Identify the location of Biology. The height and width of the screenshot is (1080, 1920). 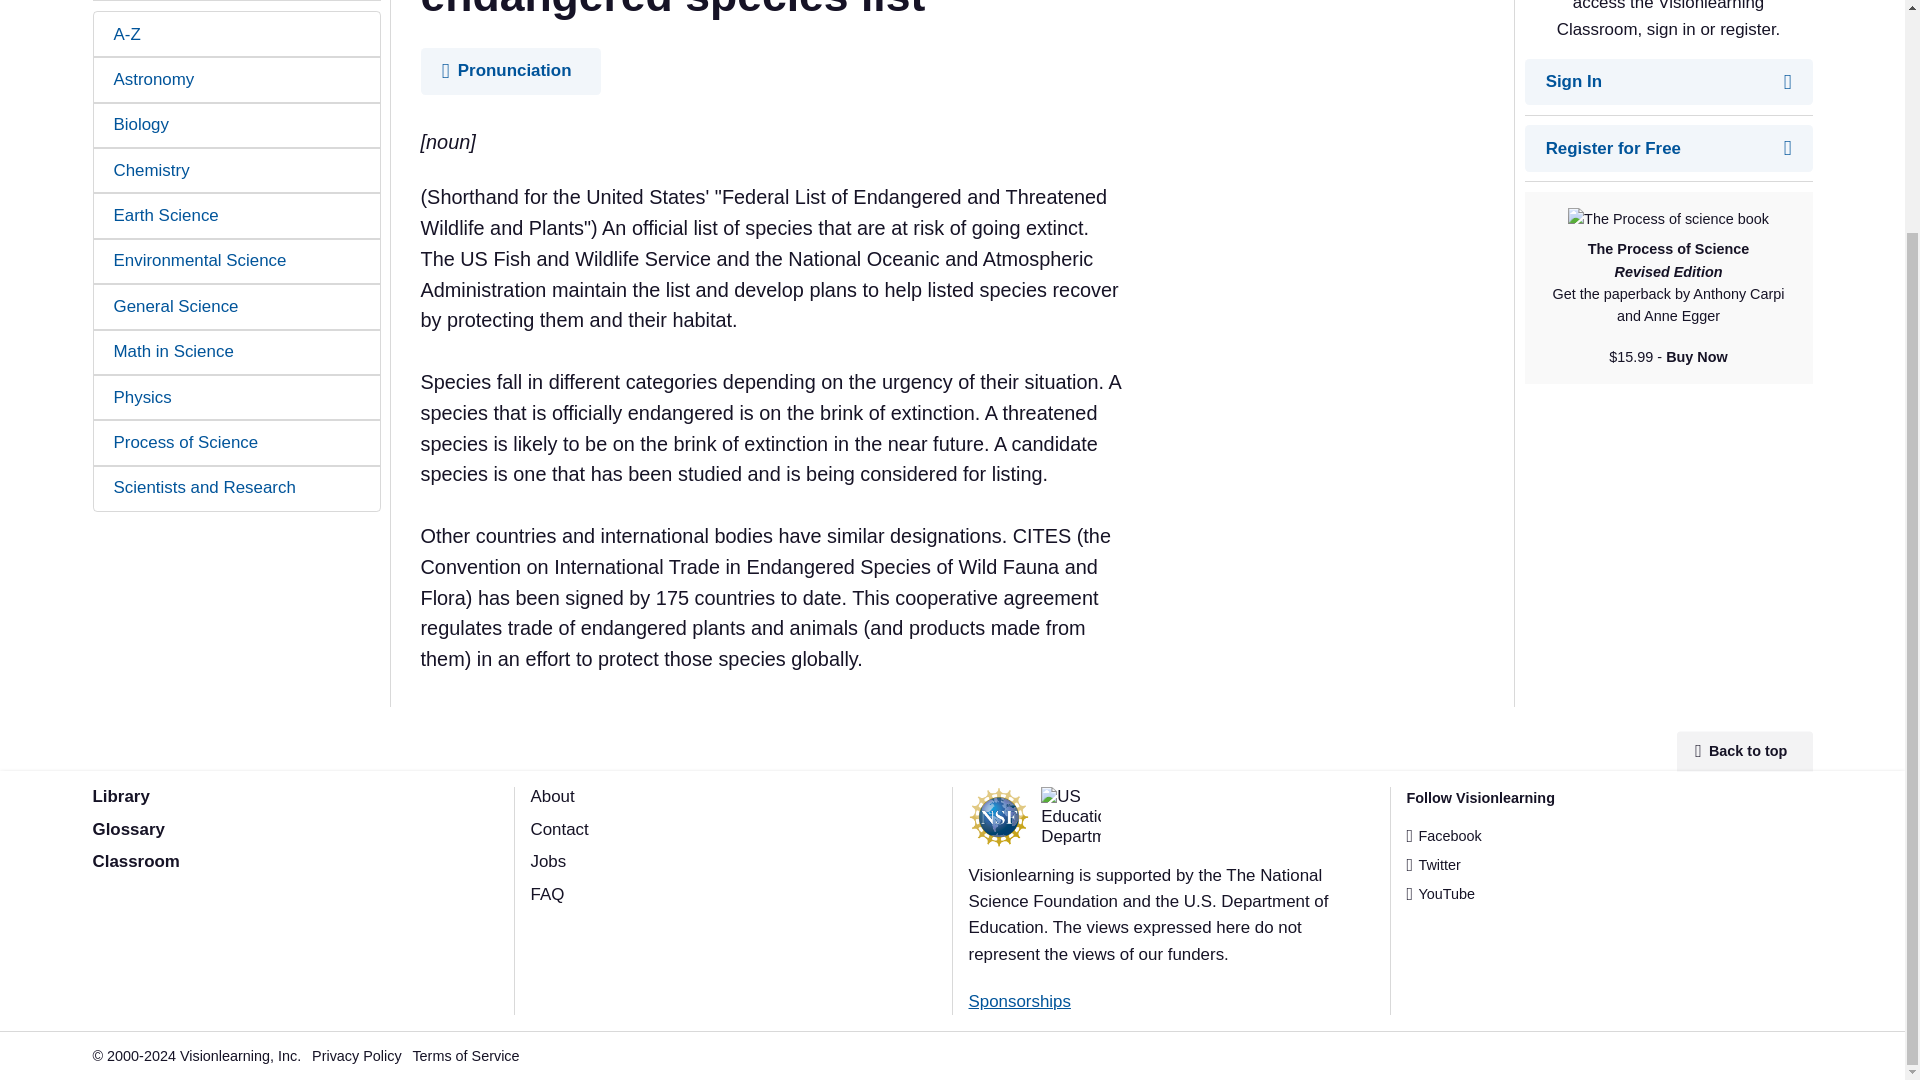
(237, 124).